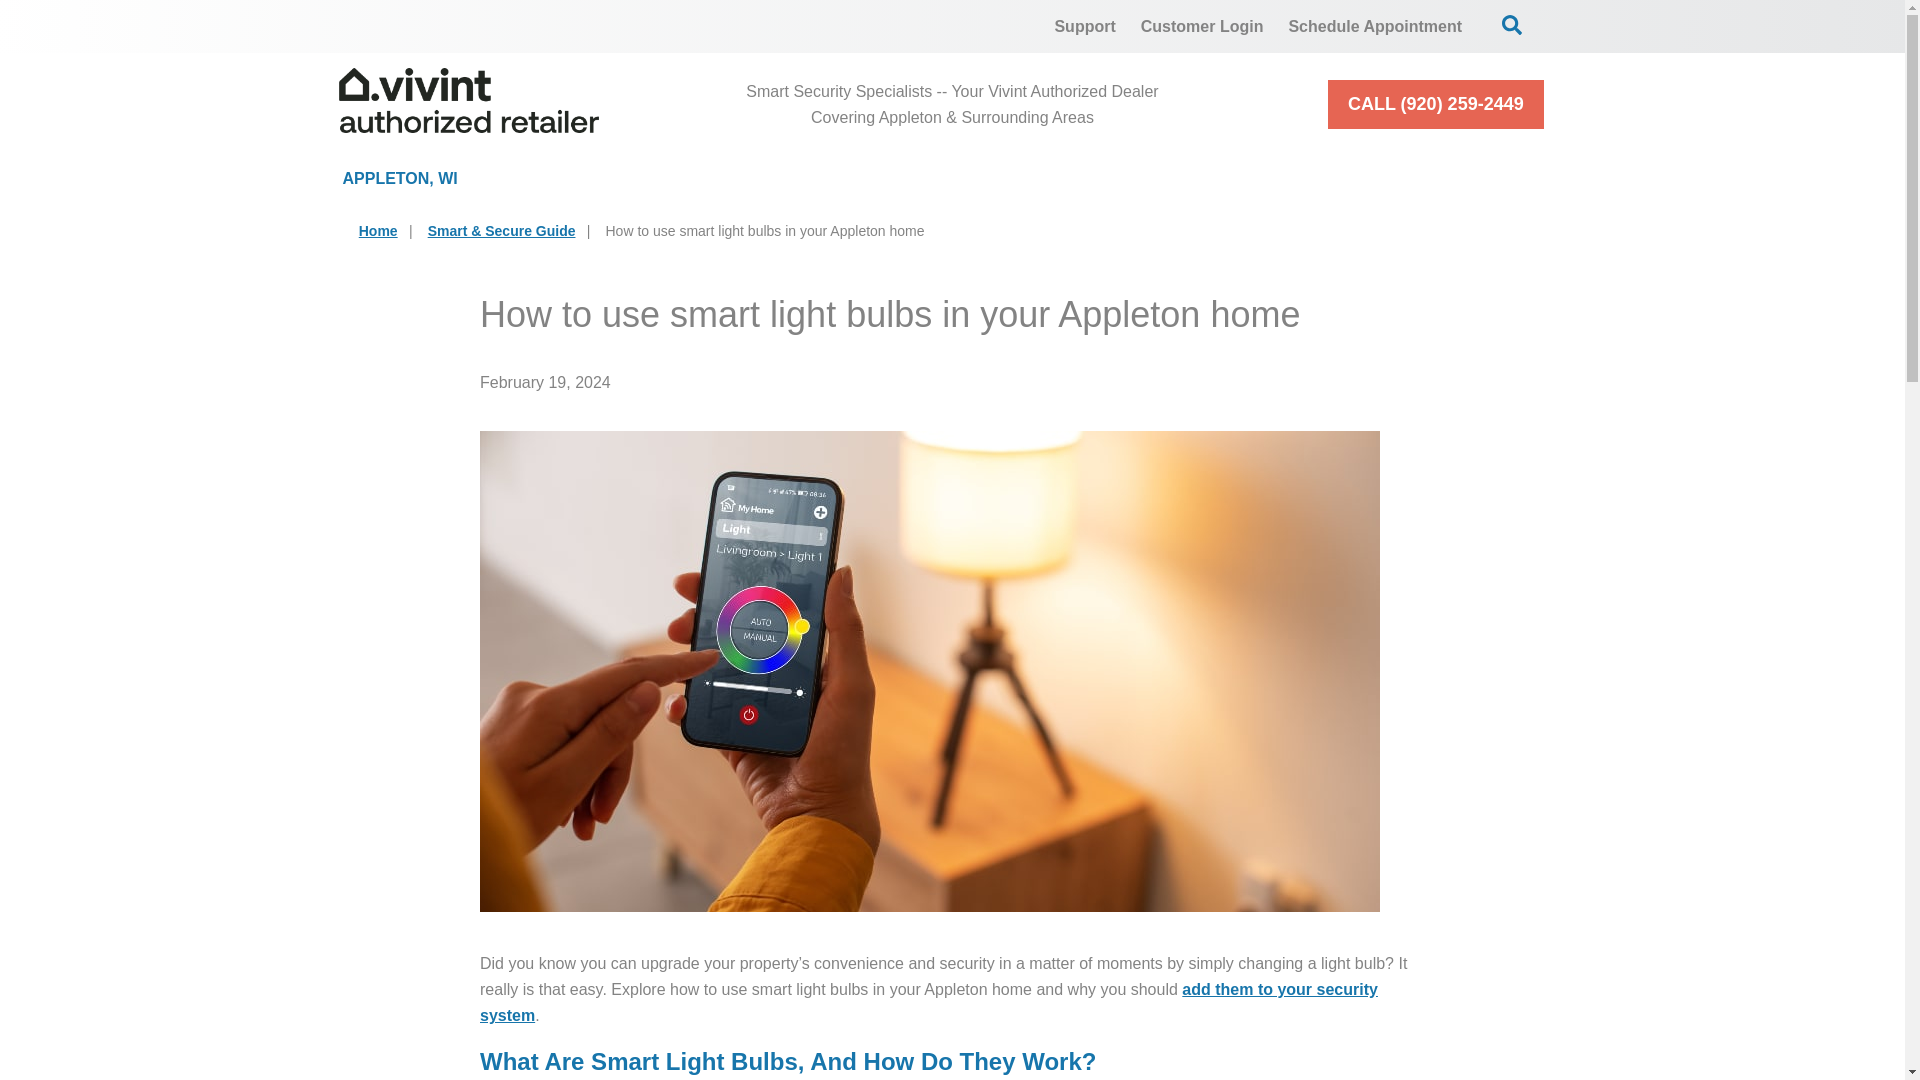 The width and height of the screenshot is (1920, 1080). Describe the element at coordinates (378, 230) in the screenshot. I see `Home` at that location.